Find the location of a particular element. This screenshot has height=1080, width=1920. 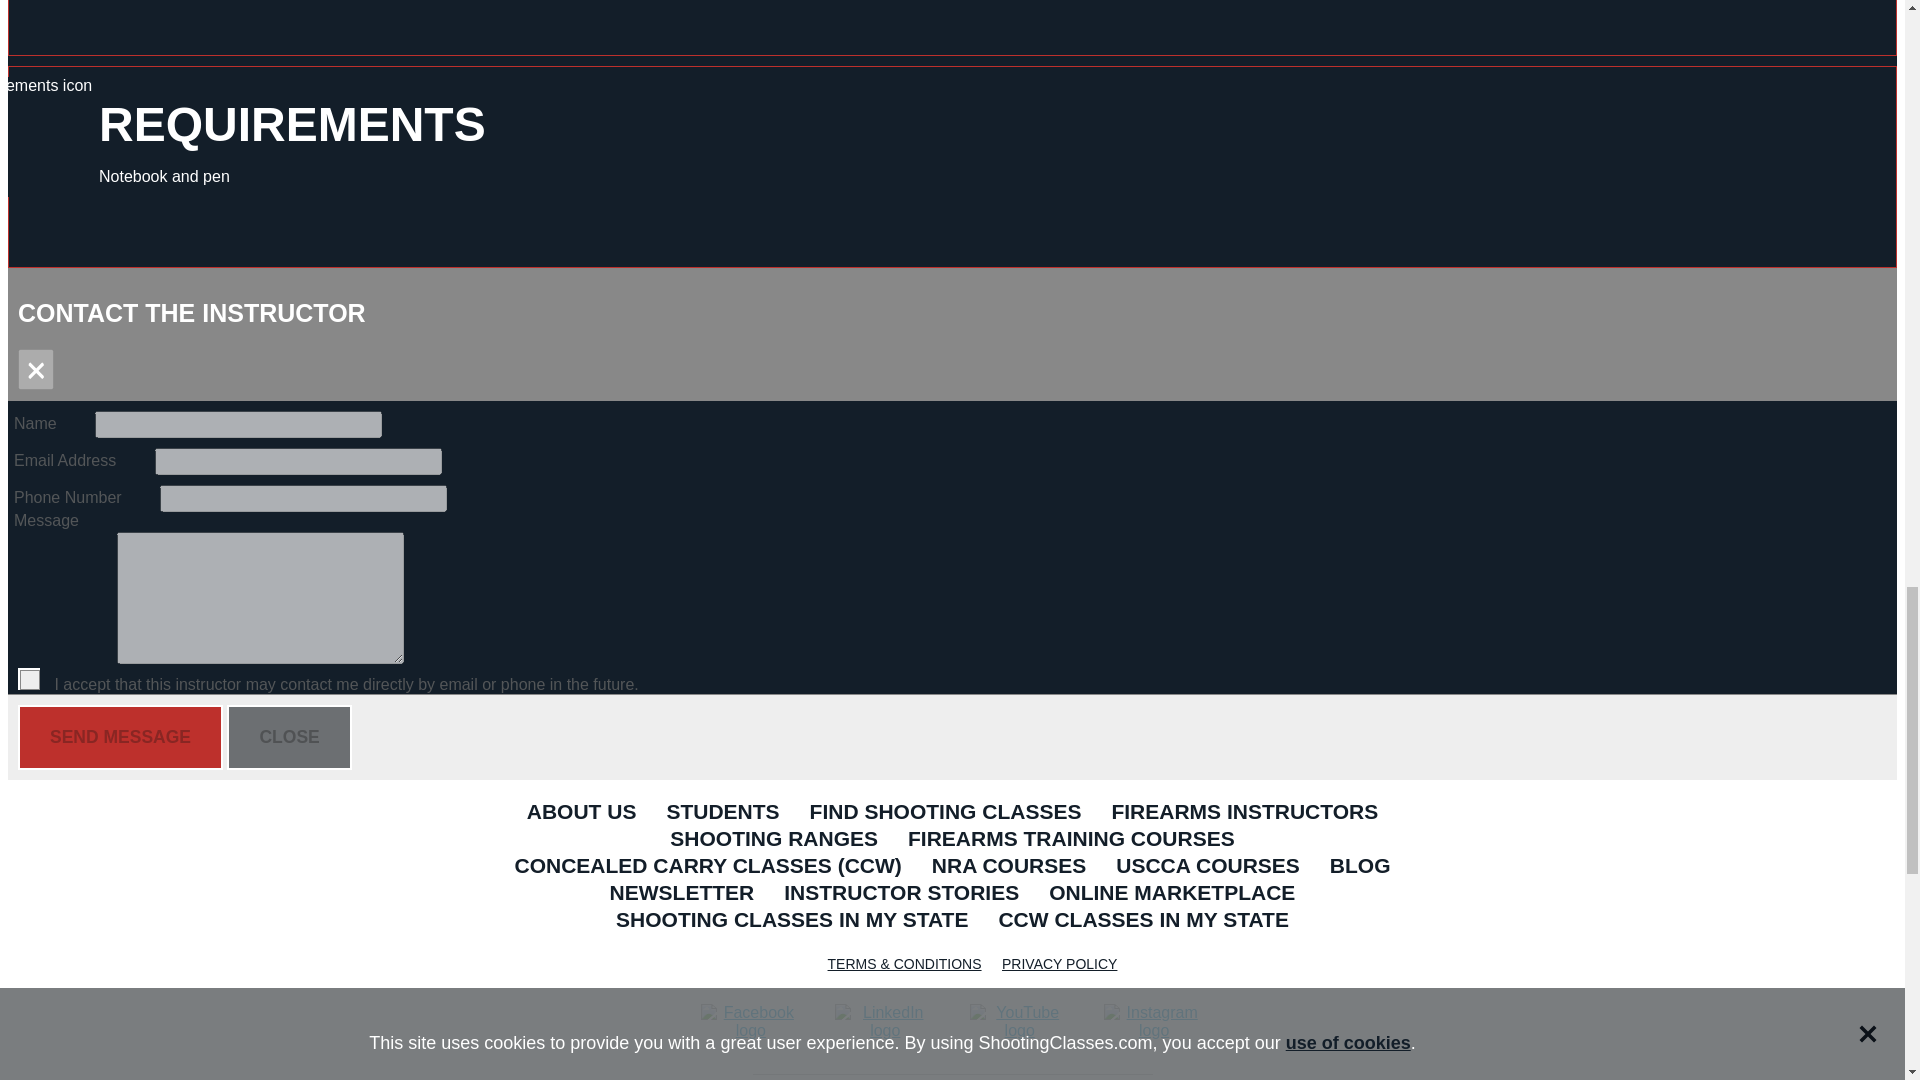

CCW CLASSES IN MY STATE is located at coordinates (1143, 922).